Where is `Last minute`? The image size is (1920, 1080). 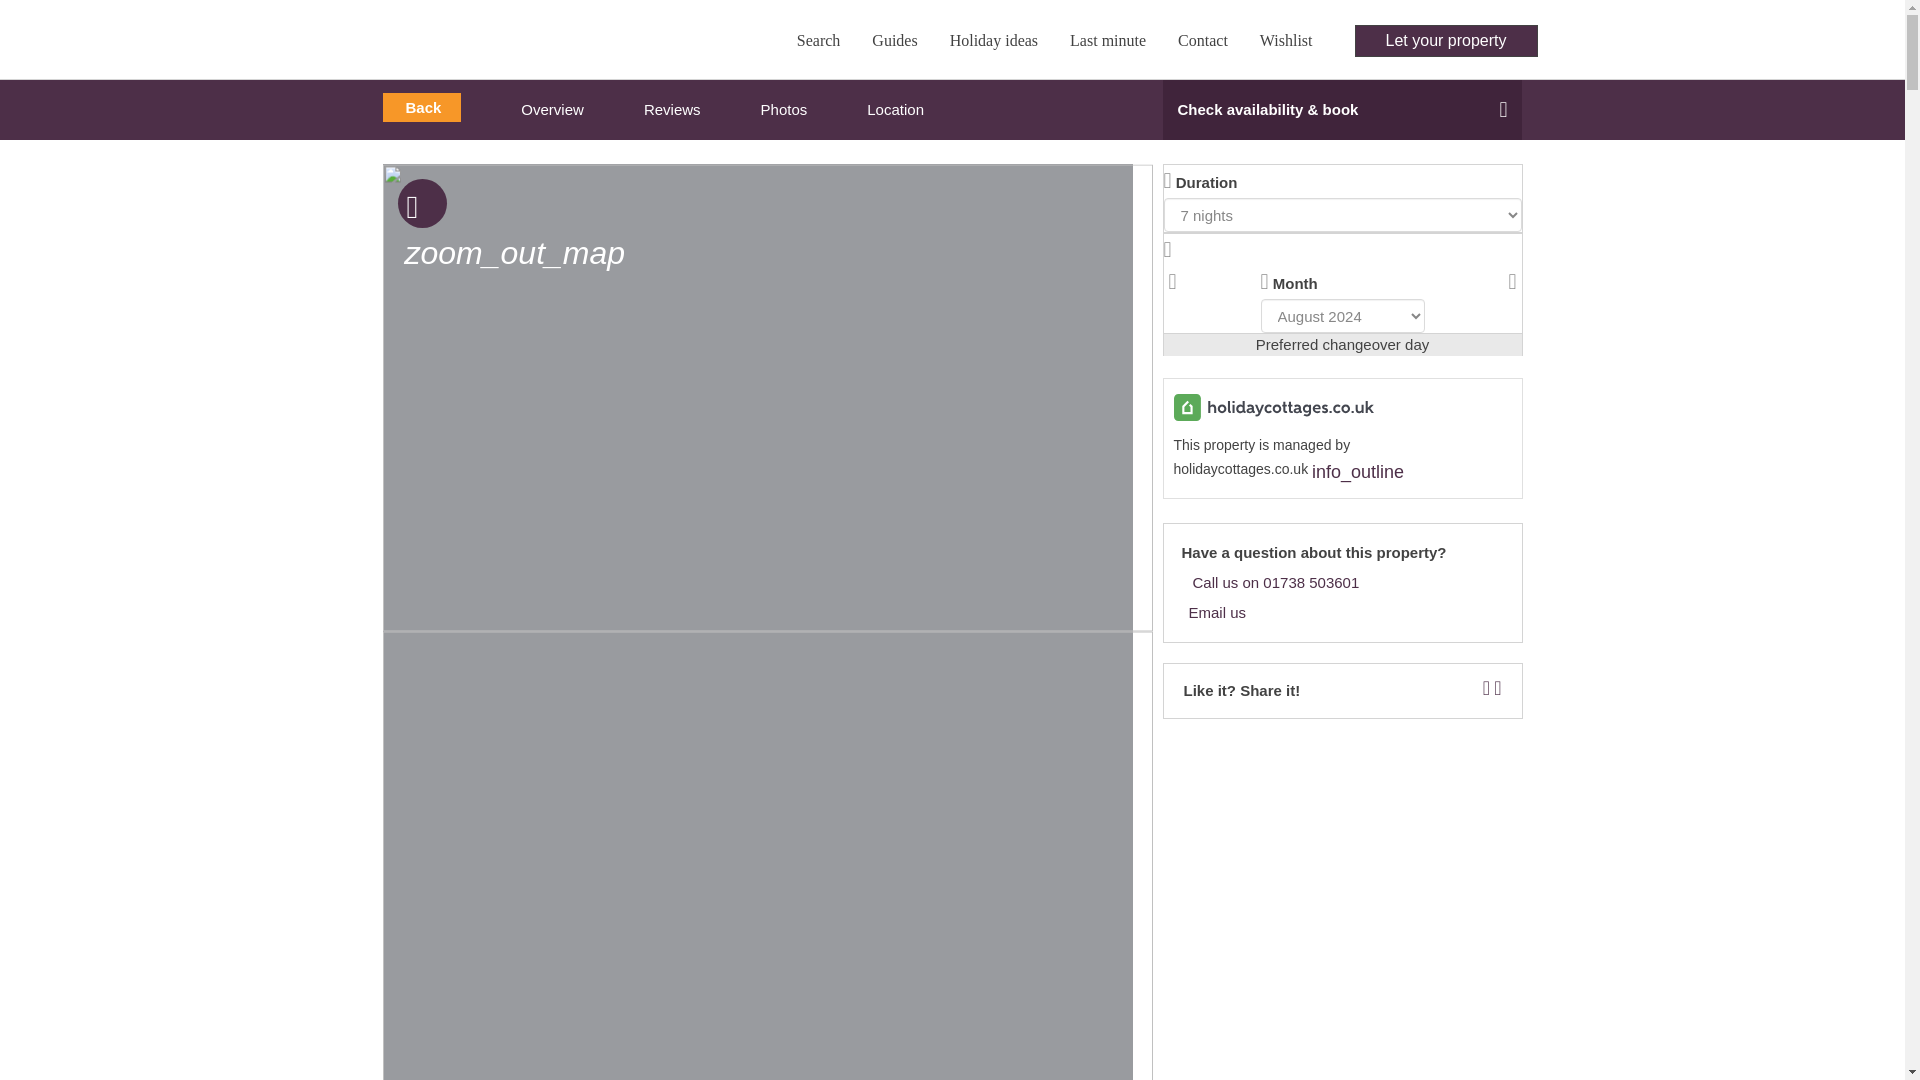 Last minute is located at coordinates (1107, 40).